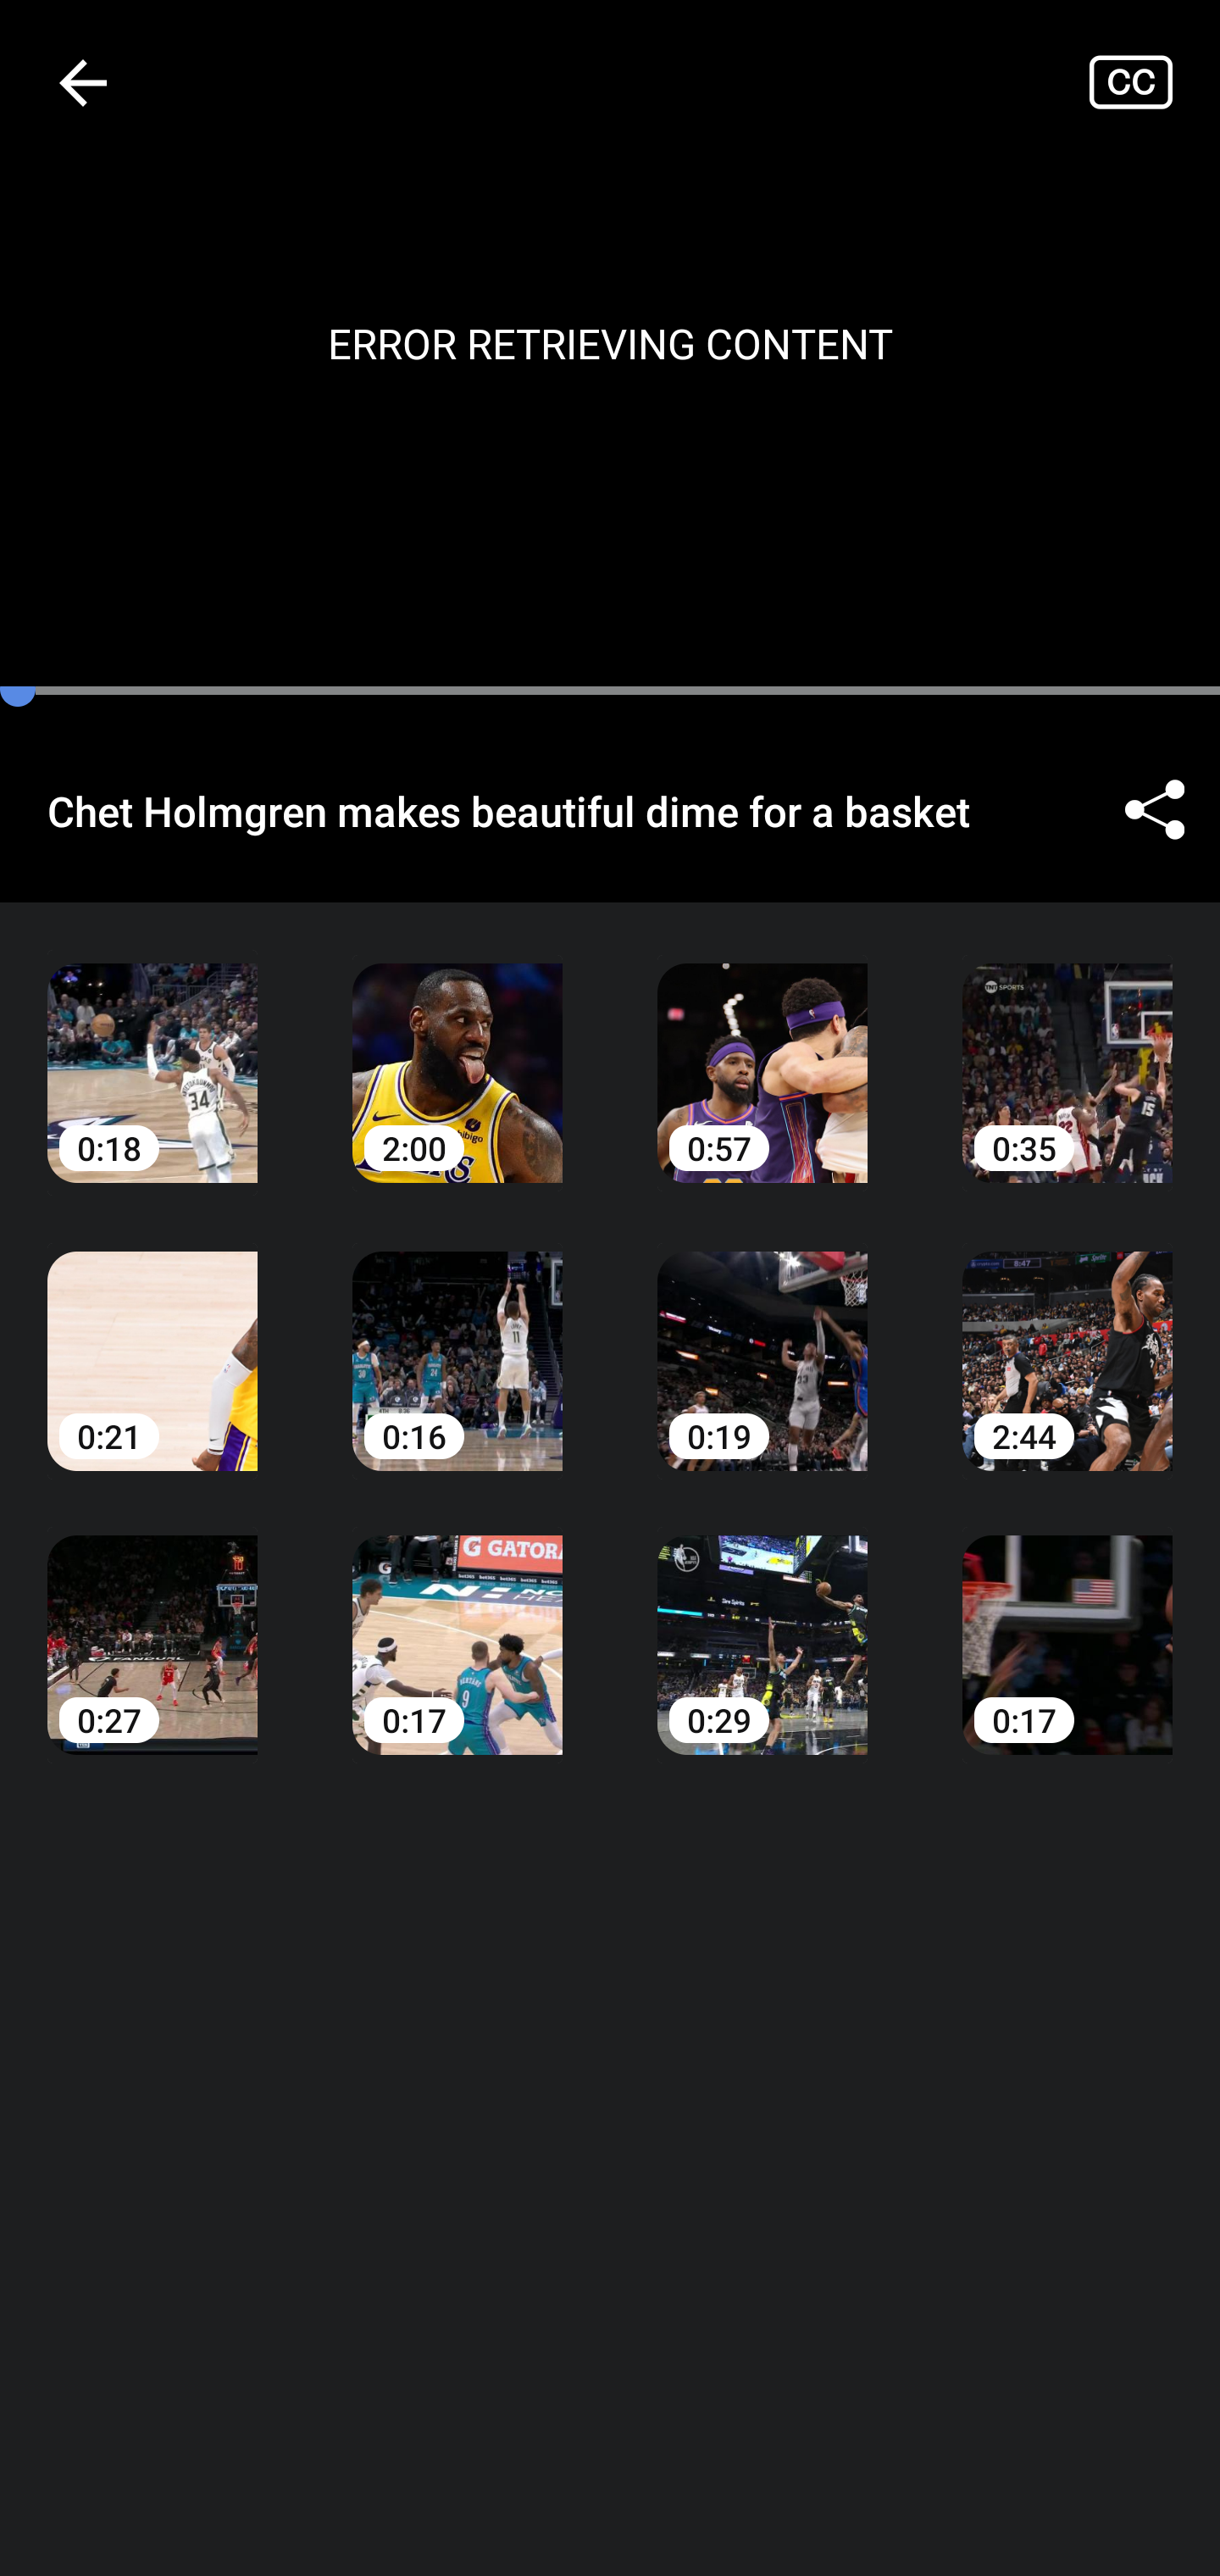  What do you see at coordinates (762, 1336) in the screenshot?
I see `0:19` at bounding box center [762, 1336].